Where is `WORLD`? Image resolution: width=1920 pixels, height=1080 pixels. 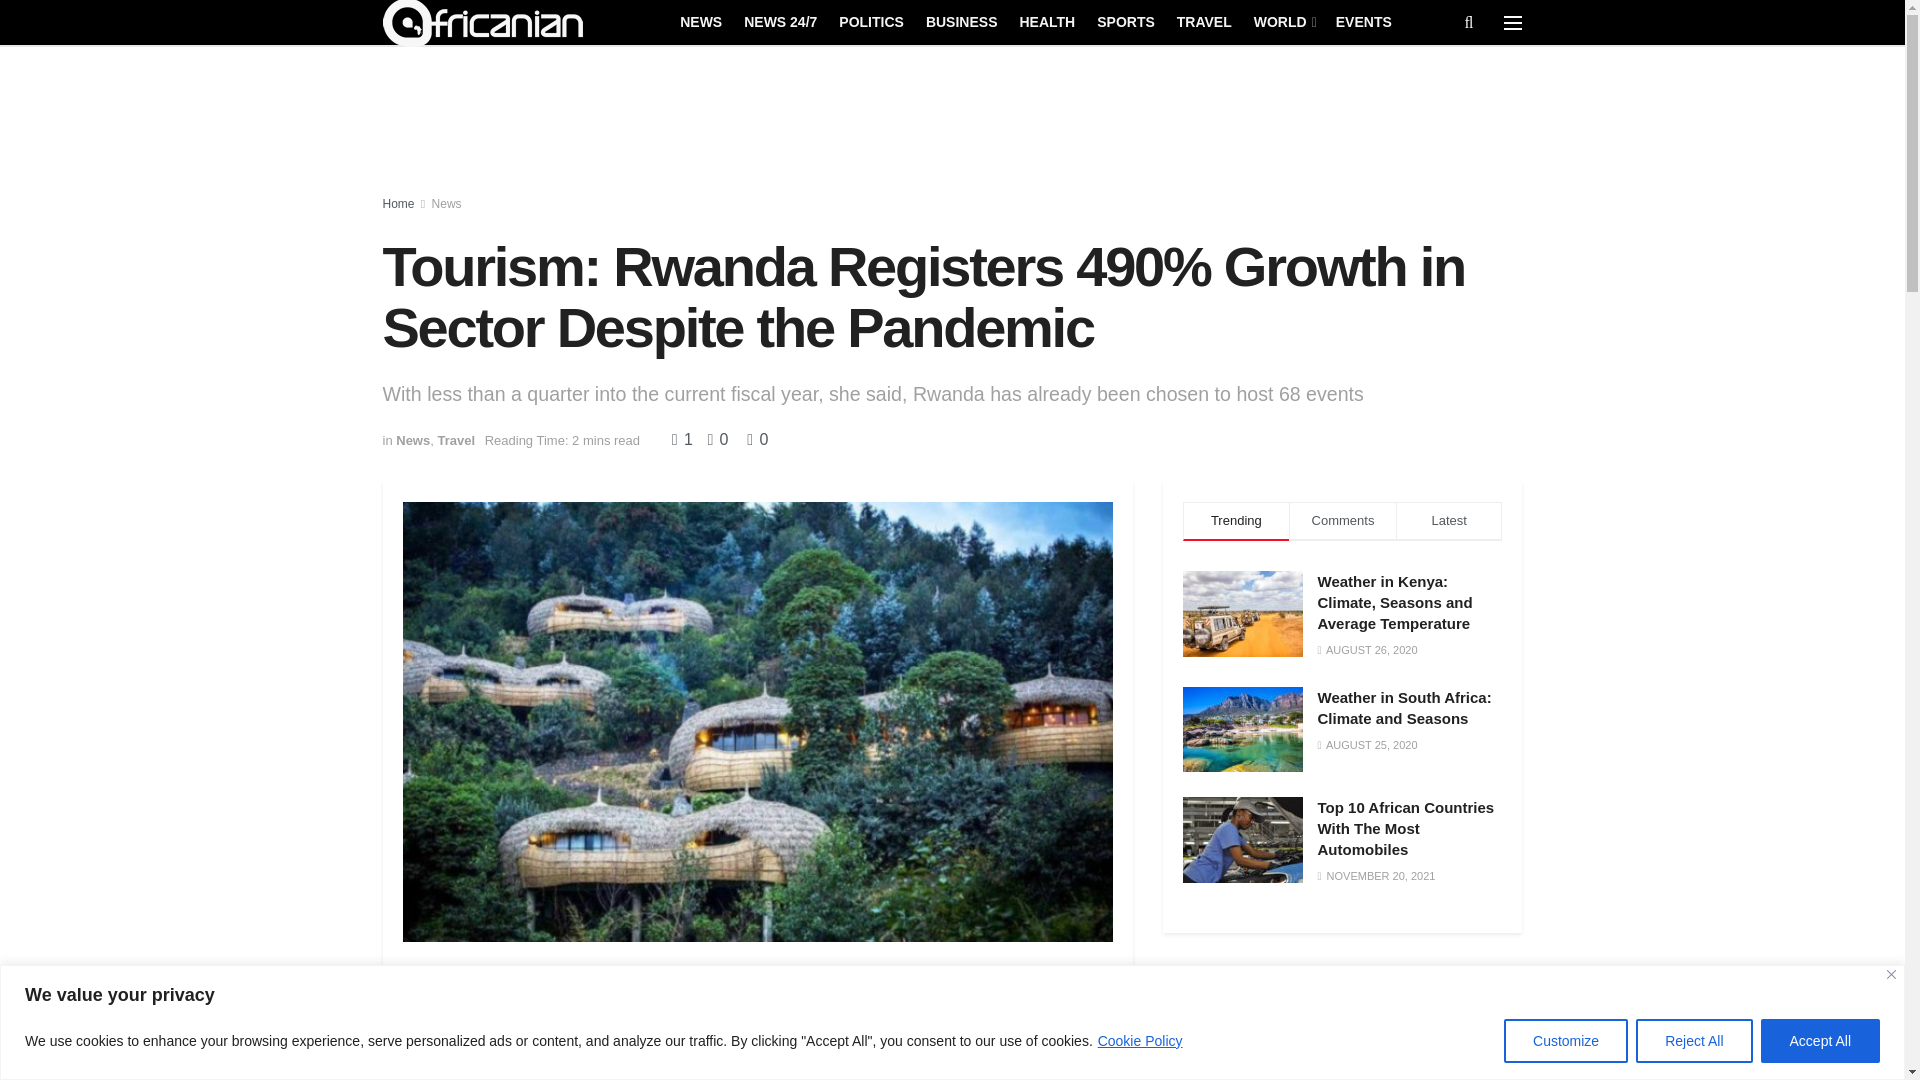
WORLD is located at coordinates (1283, 21).